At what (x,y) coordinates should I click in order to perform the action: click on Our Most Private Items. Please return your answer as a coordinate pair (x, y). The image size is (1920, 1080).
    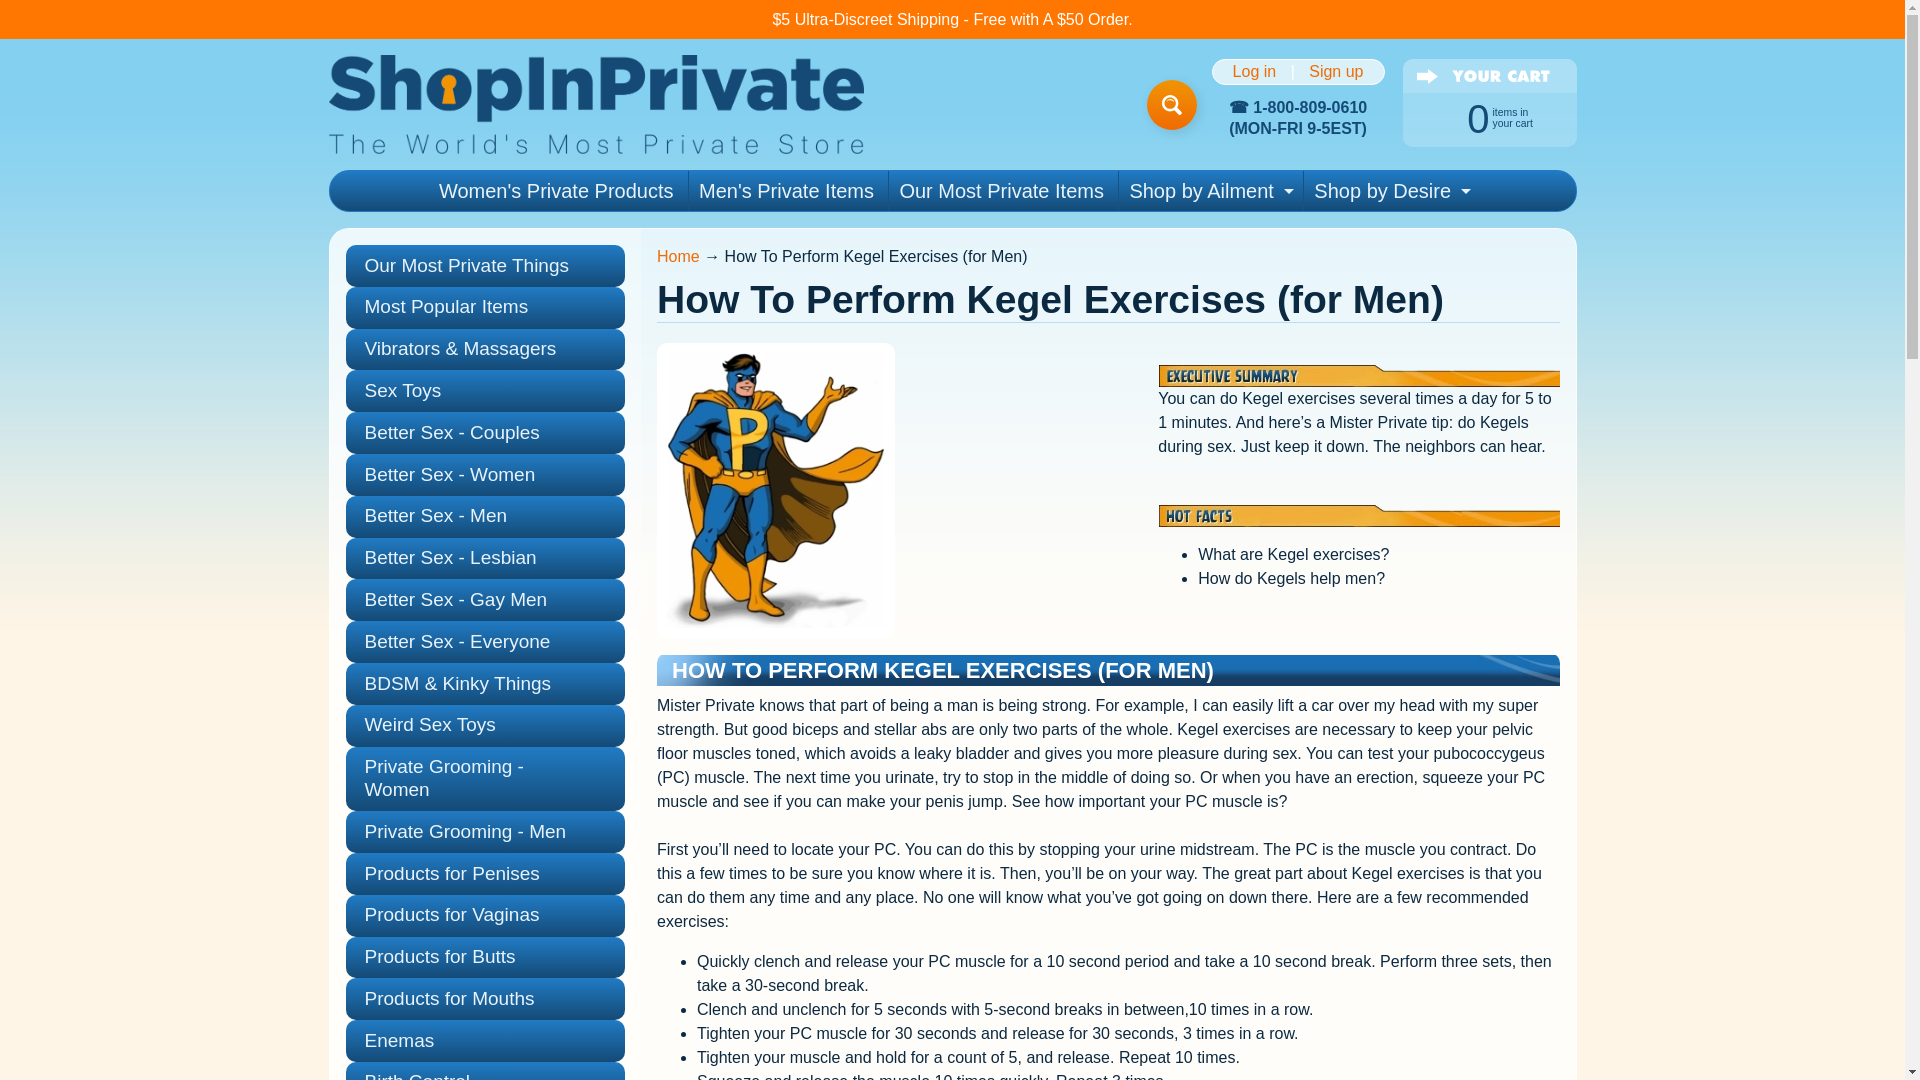
    Looking at the image, I should click on (1254, 71).